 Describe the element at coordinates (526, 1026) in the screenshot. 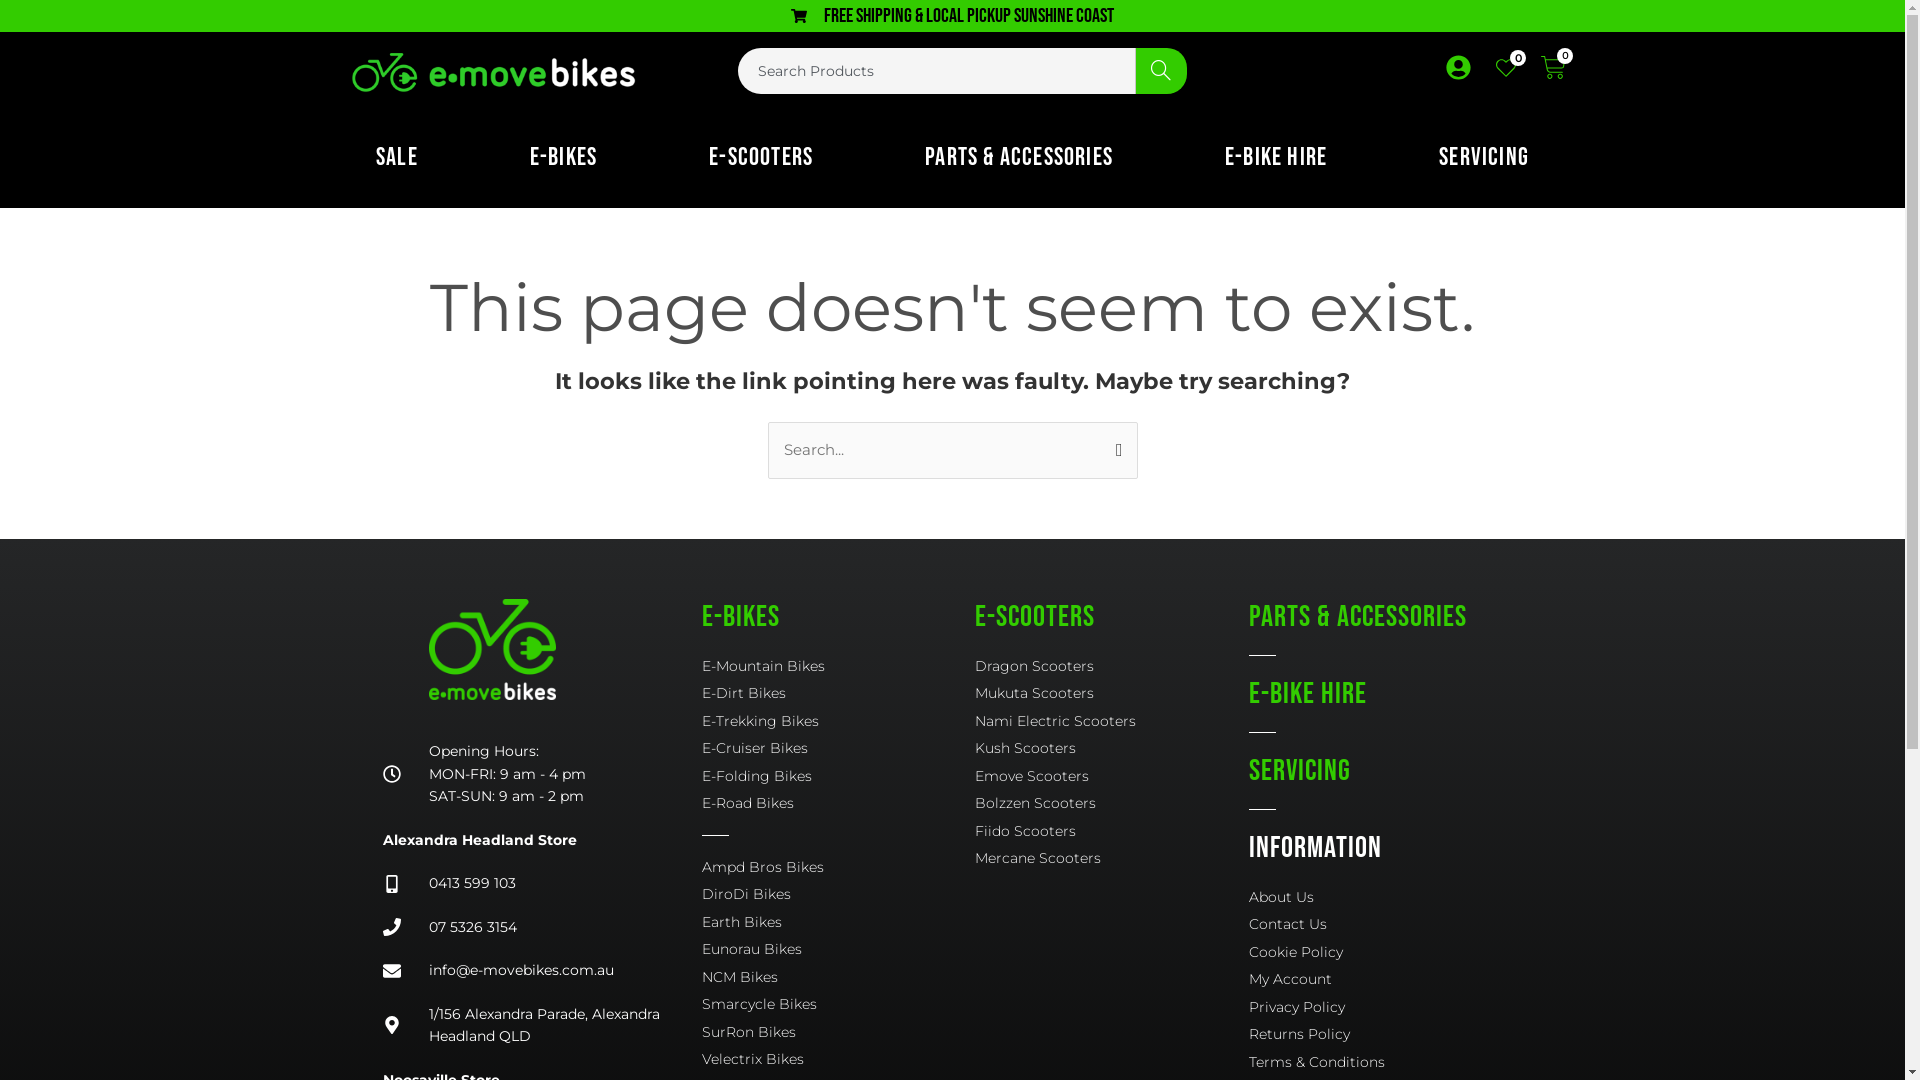

I see `1/156 Alexandra Parade, Alexandra Headland QLD` at that location.